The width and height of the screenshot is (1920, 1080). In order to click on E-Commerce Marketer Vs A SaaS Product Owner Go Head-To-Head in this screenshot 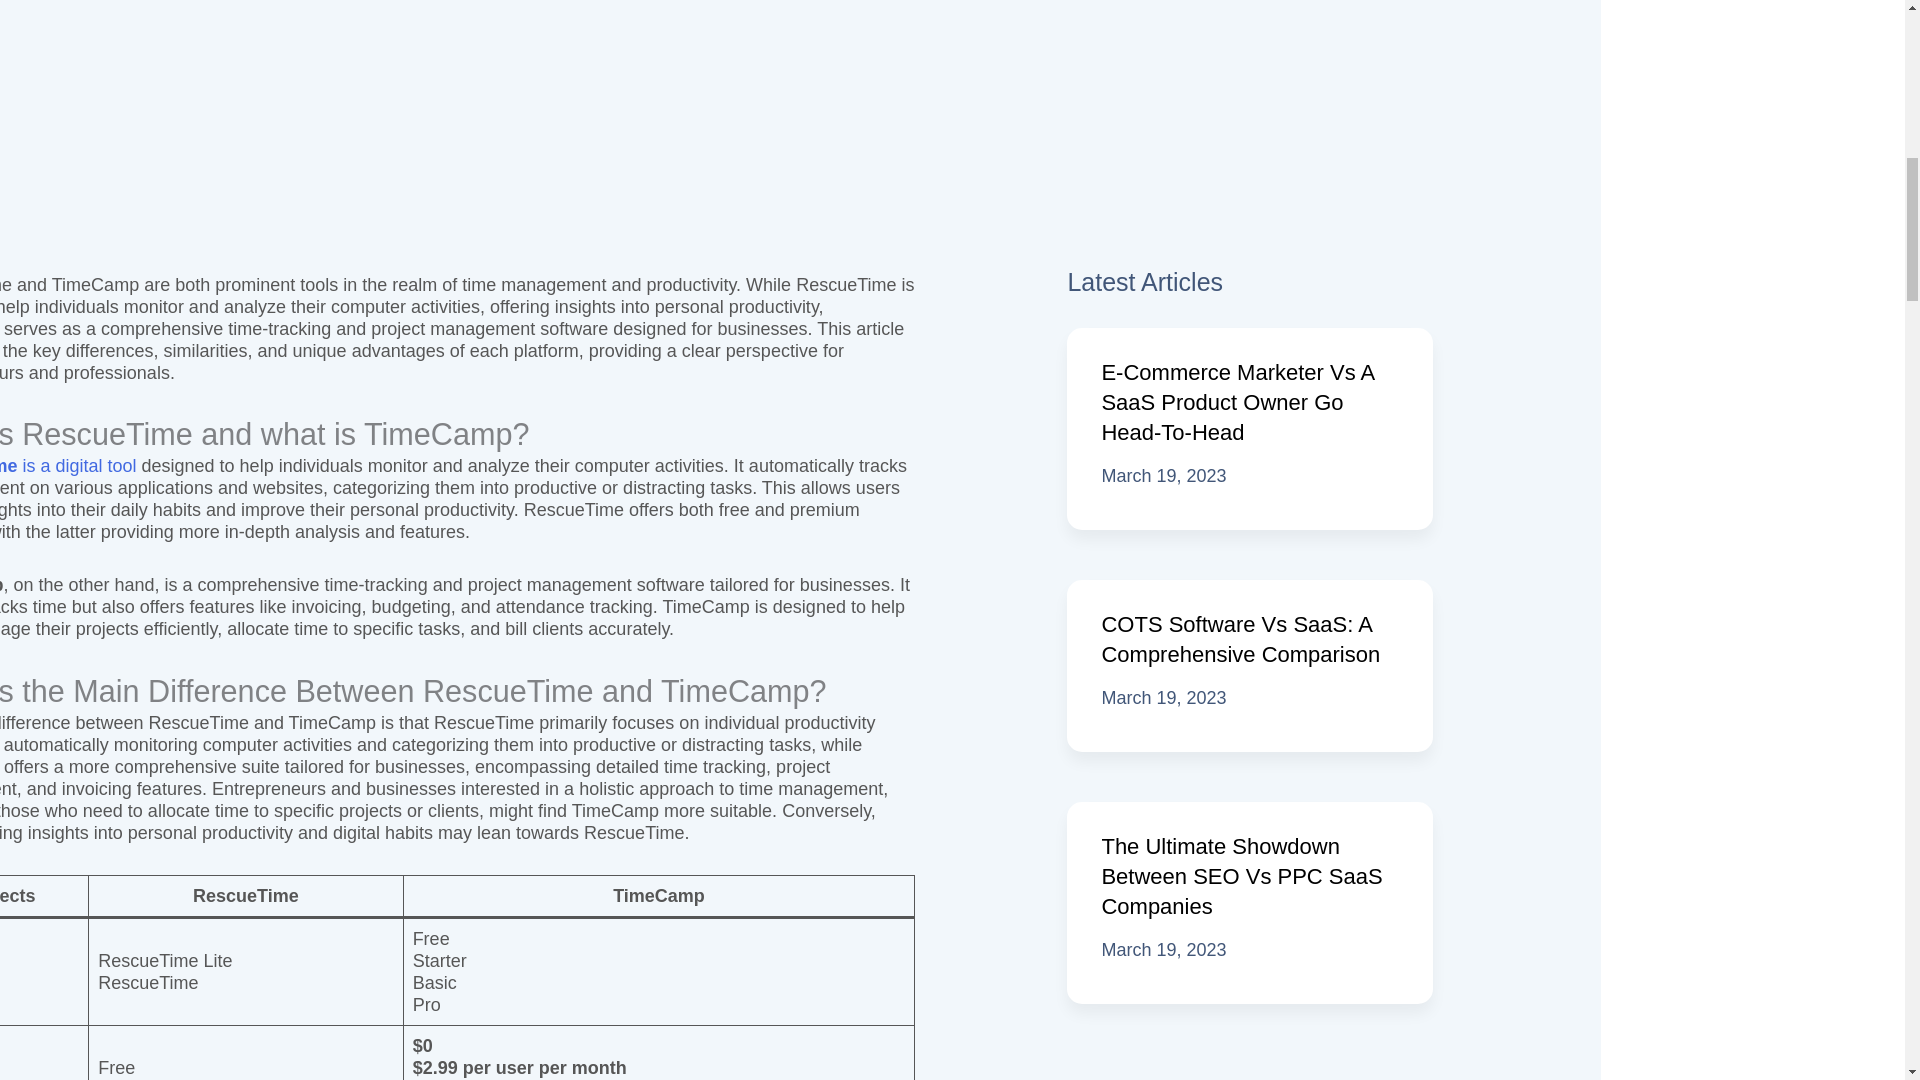, I will do `click(1237, 402)`.